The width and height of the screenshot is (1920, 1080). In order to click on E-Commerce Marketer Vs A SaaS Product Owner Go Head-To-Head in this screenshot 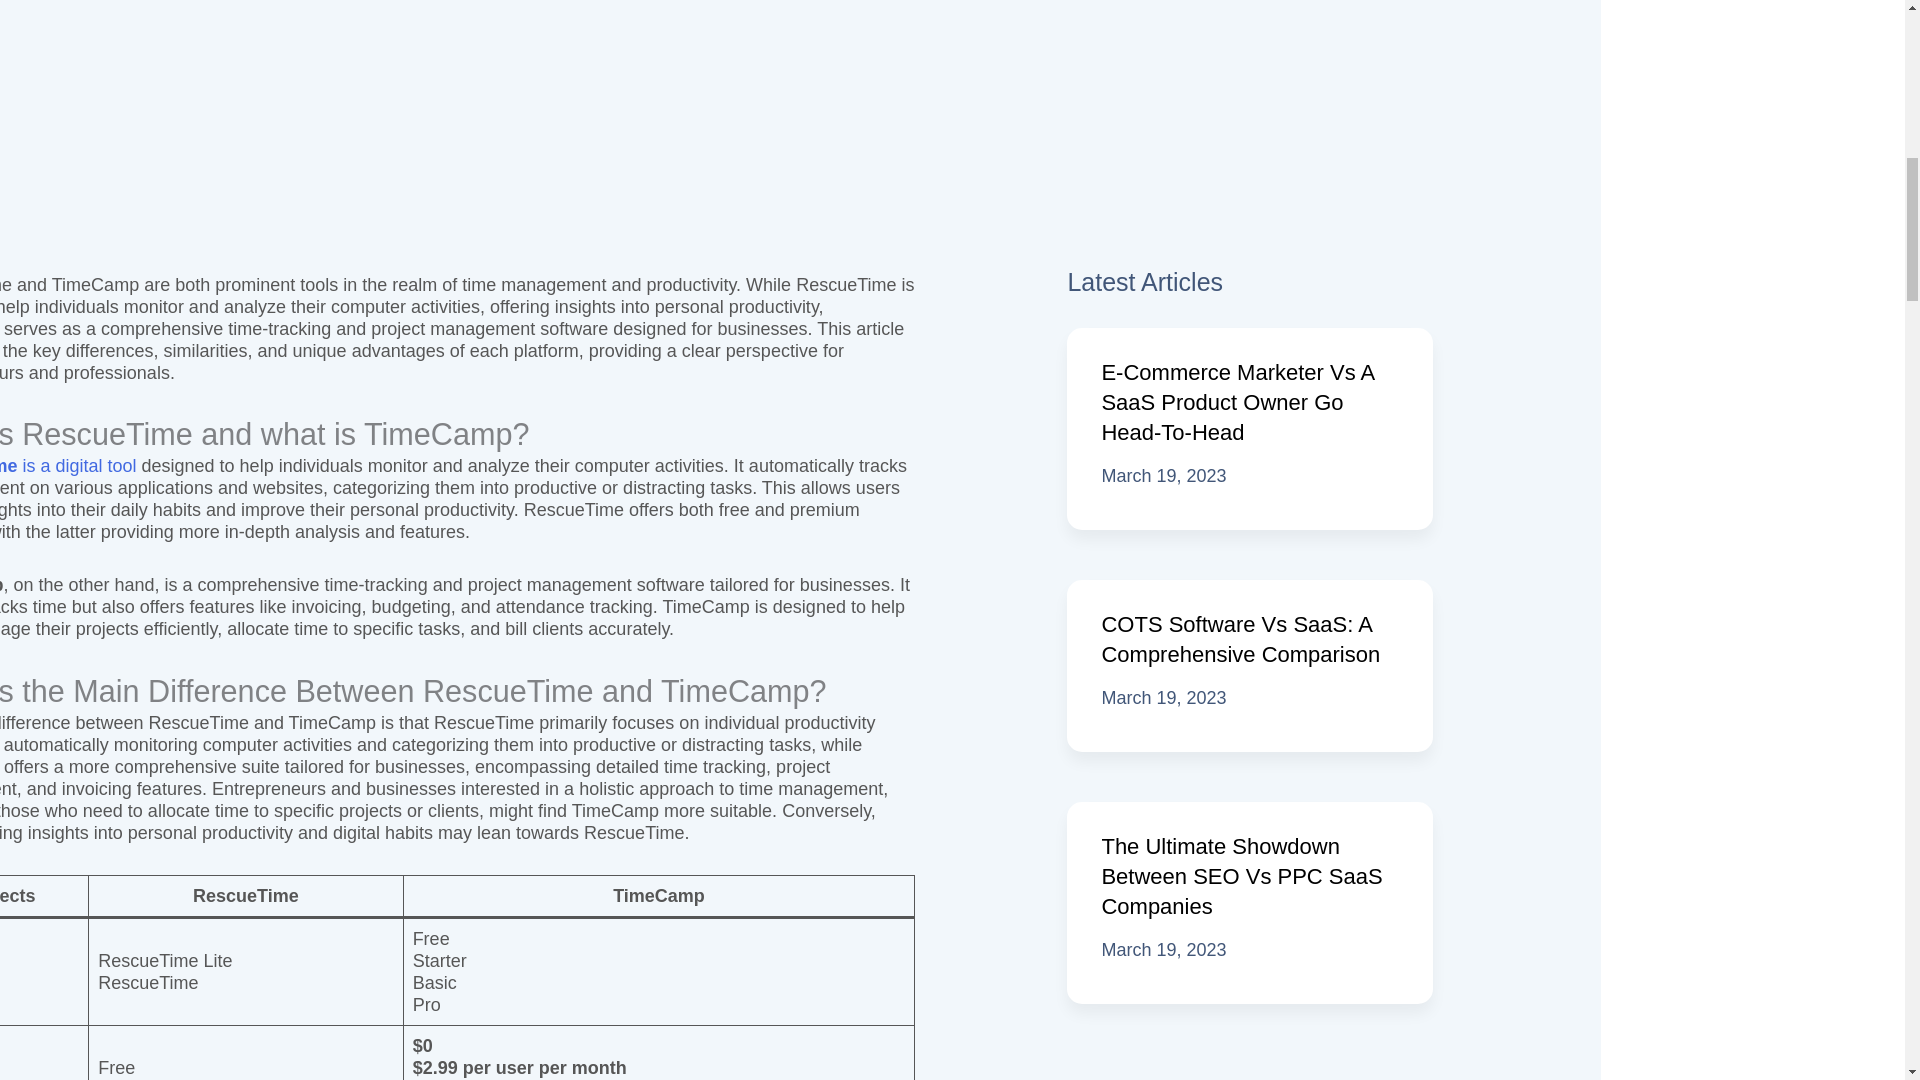, I will do `click(1237, 402)`.